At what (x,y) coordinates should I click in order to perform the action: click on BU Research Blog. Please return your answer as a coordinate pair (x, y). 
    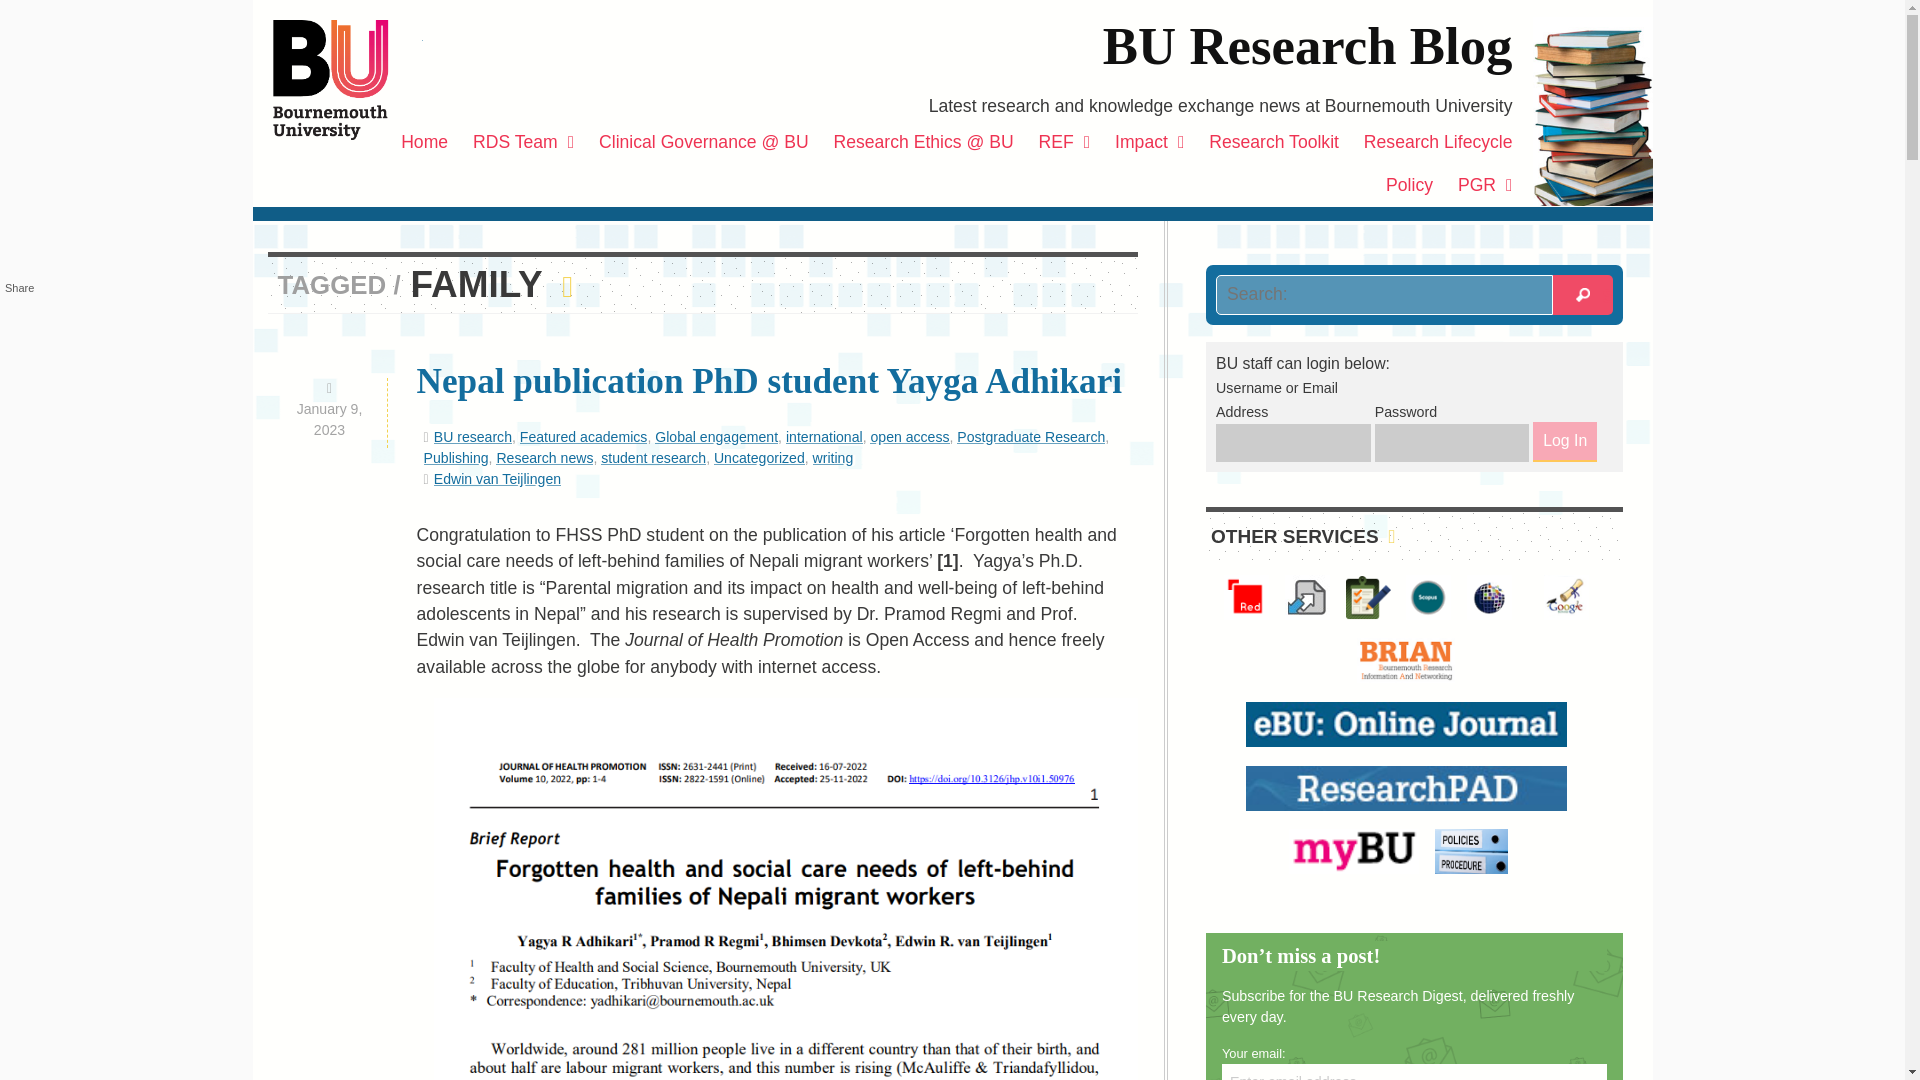
    Looking at the image, I should click on (1307, 46).